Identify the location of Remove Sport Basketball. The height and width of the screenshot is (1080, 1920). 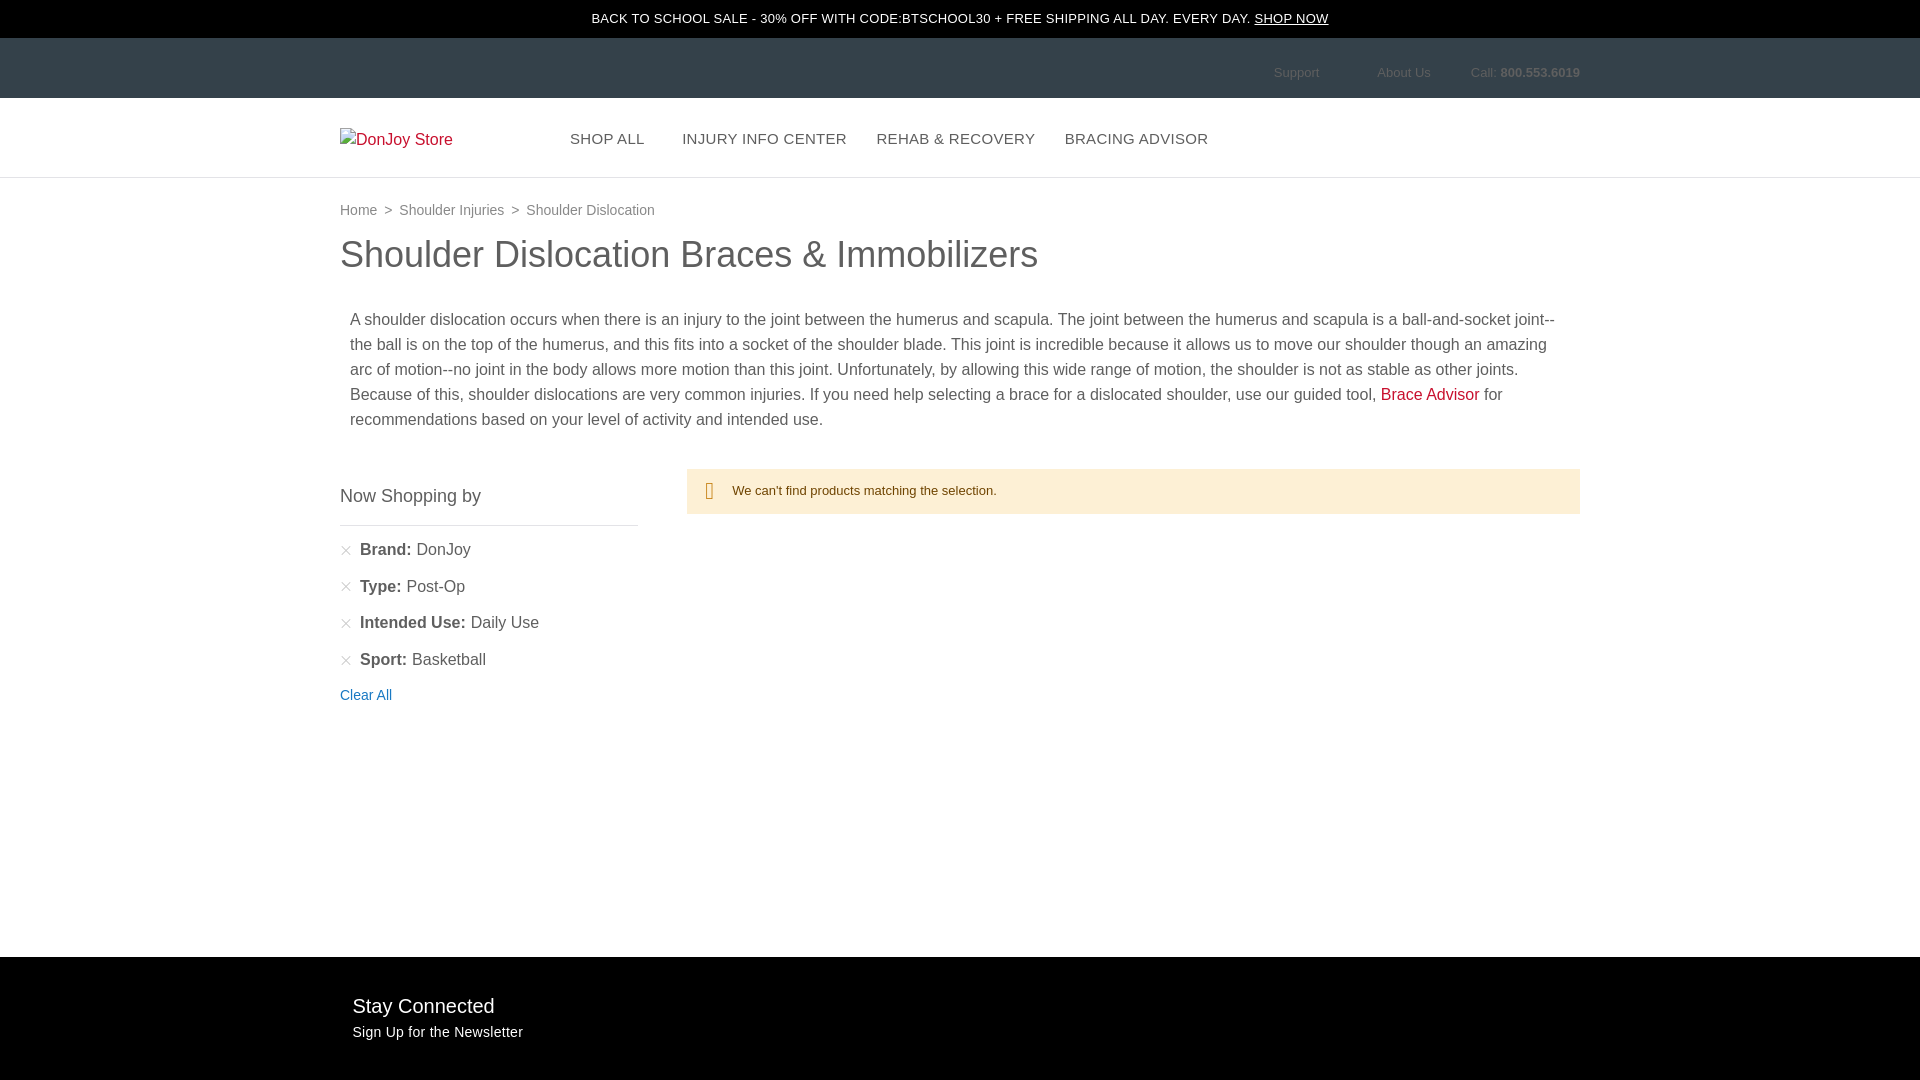
(345, 660).